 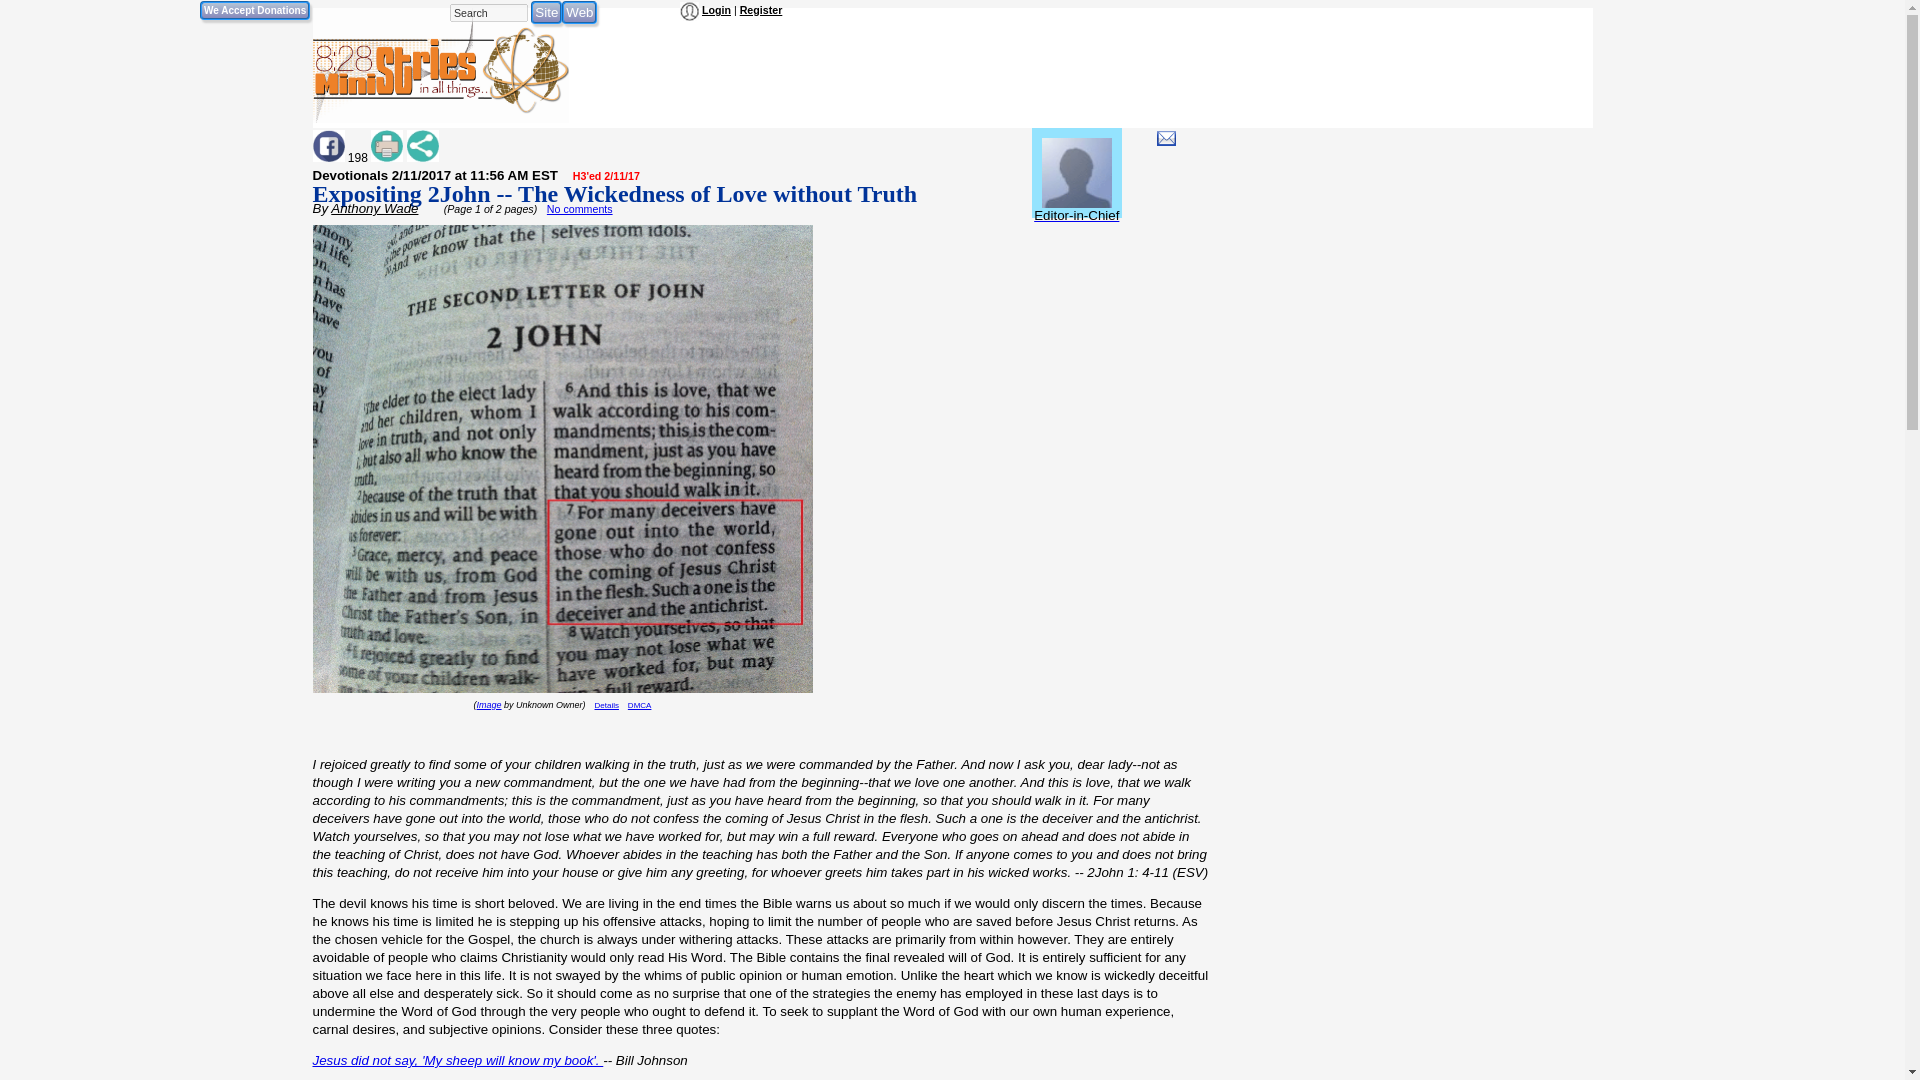 What do you see at coordinates (606, 704) in the screenshot?
I see `Details` at bounding box center [606, 704].